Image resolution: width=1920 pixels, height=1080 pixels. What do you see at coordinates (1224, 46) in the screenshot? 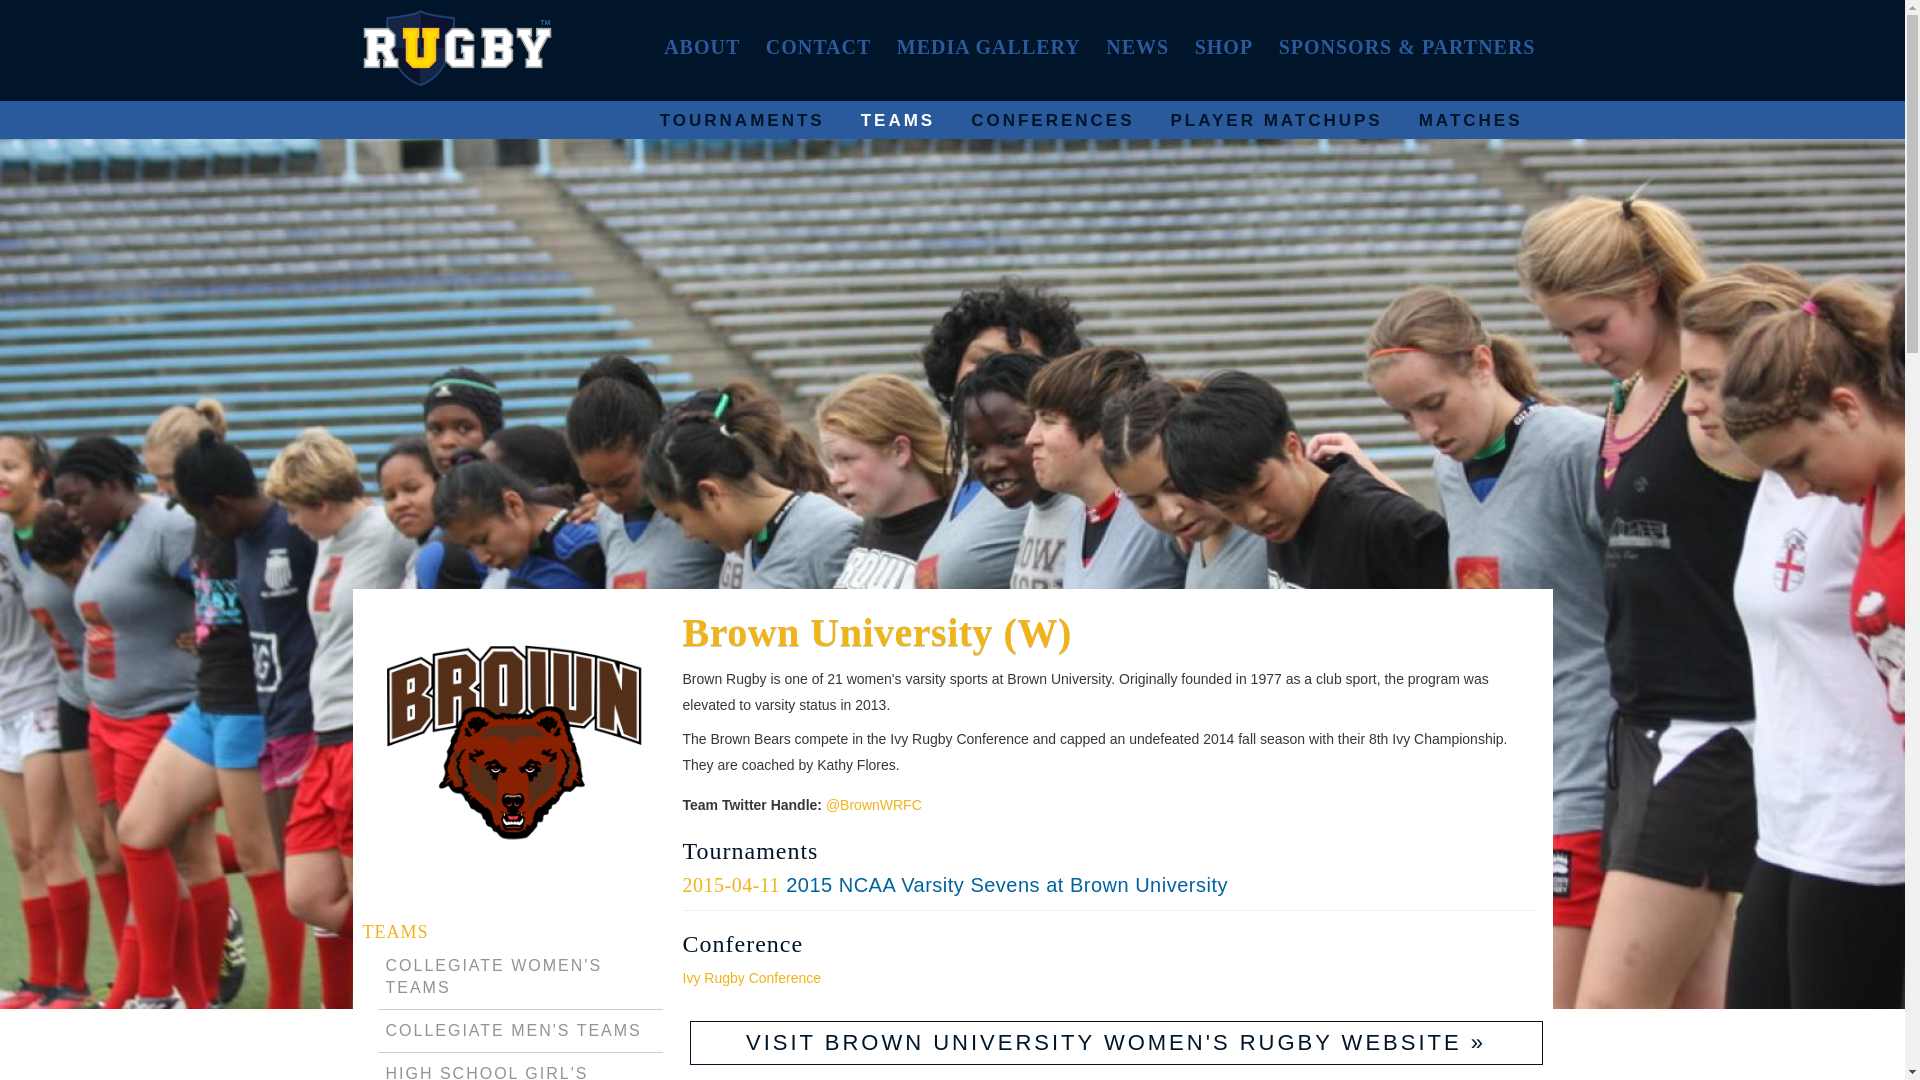
I see `SHOP` at bounding box center [1224, 46].